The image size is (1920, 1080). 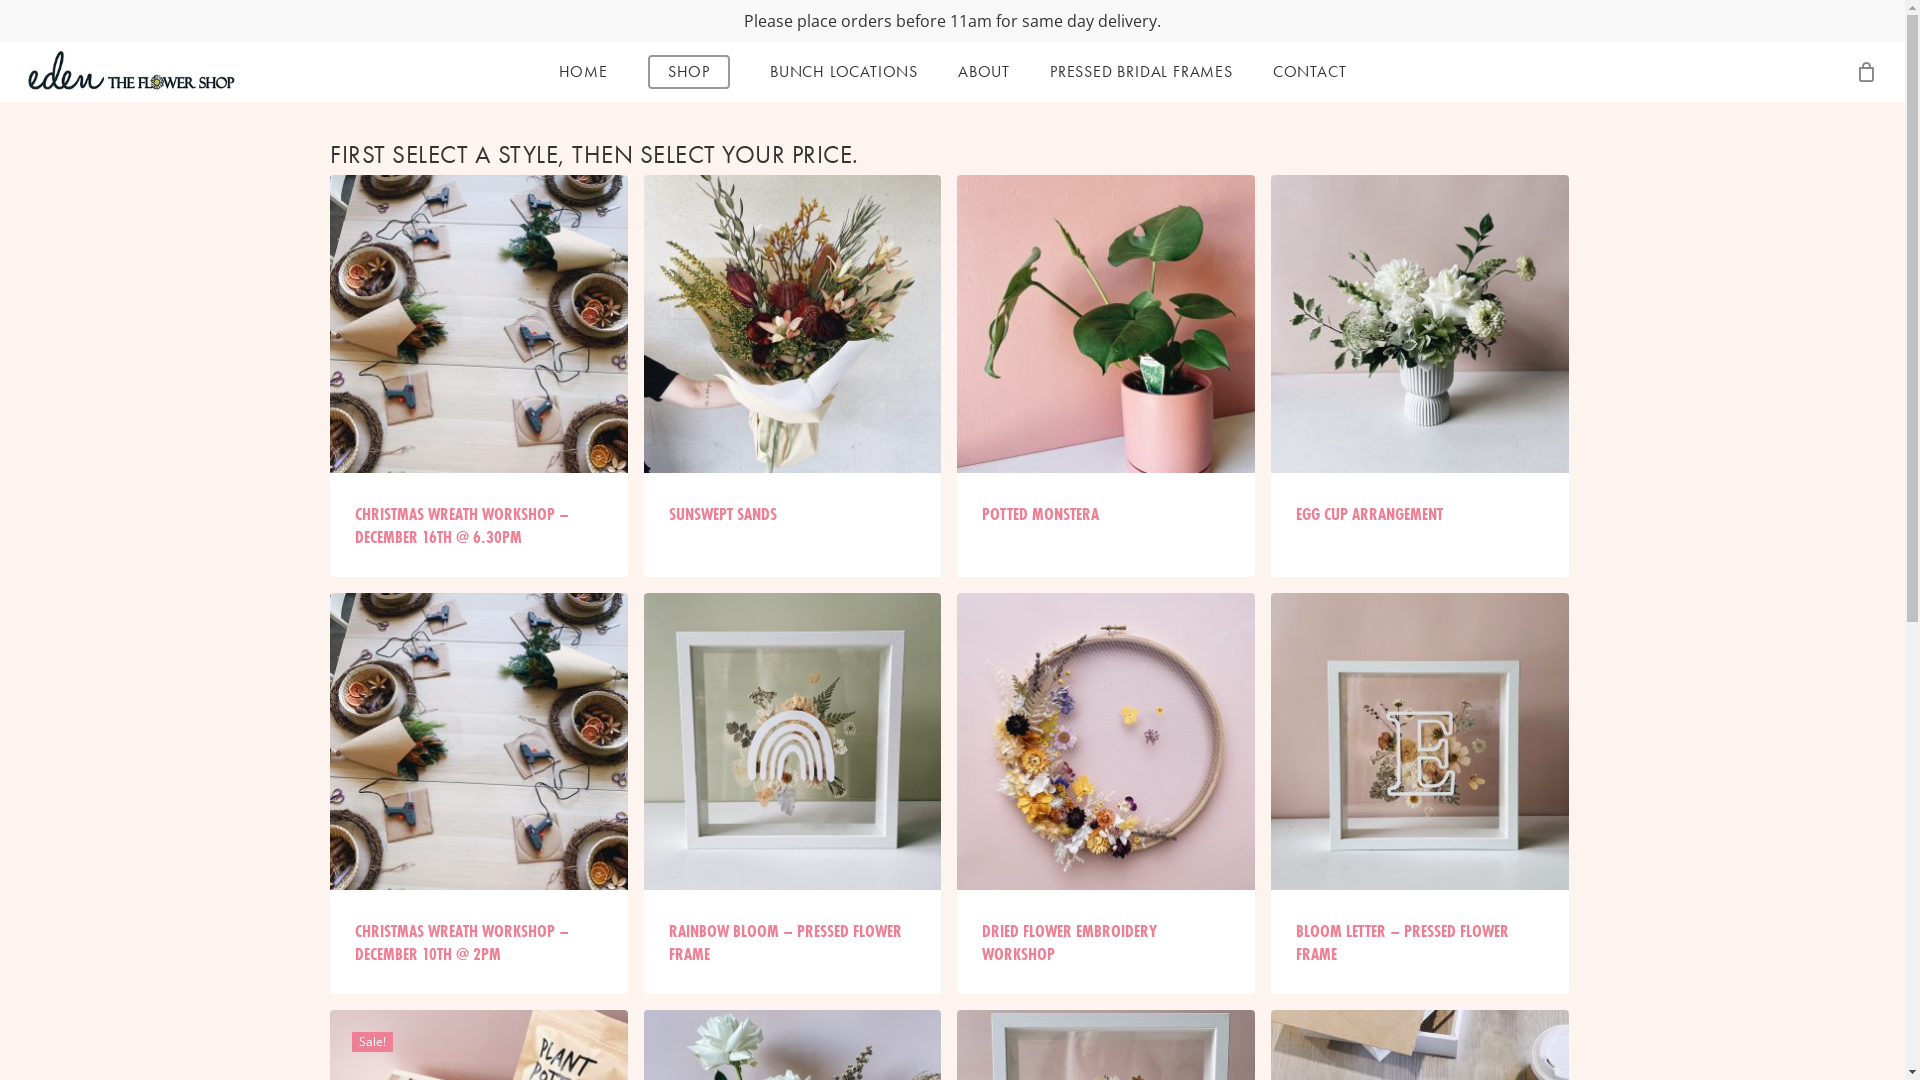 What do you see at coordinates (689, 72) in the screenshot?
I see `SHOP` at bounding box center [689, 72].